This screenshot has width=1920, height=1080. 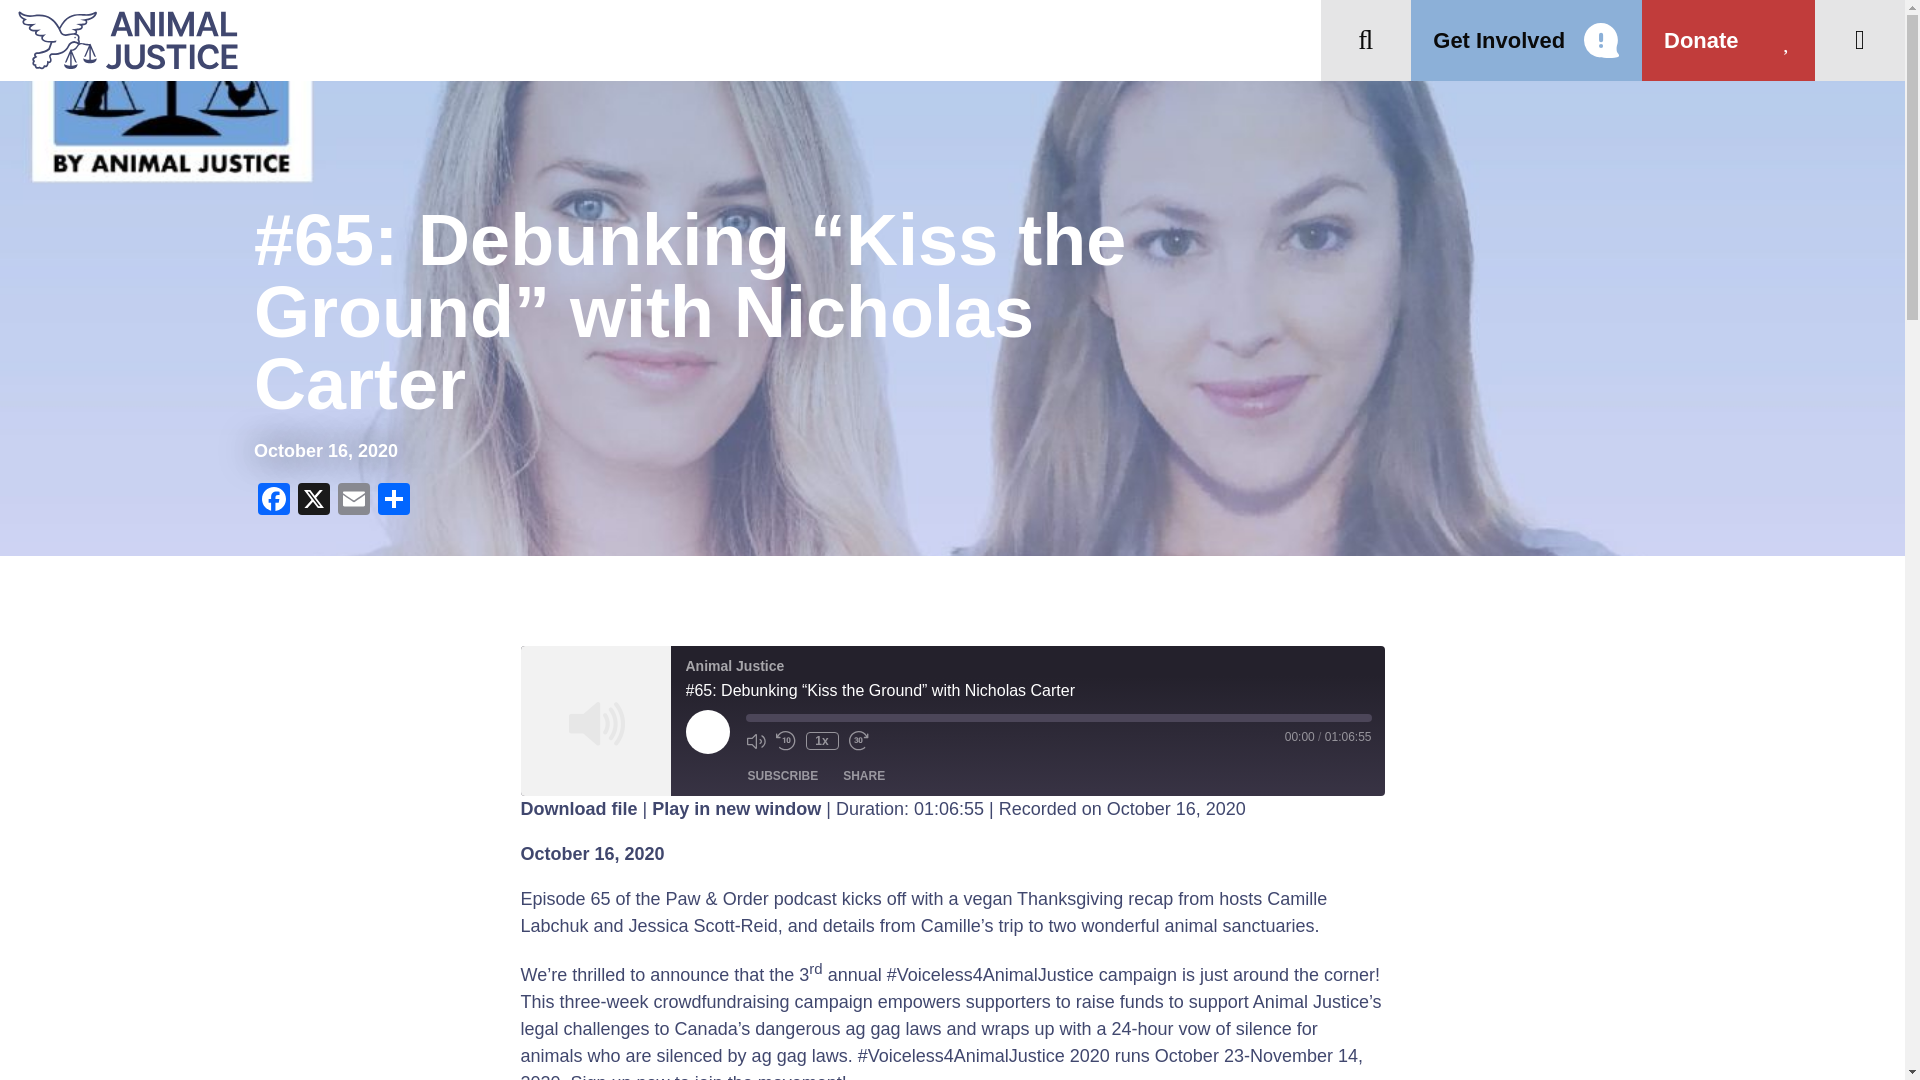 What do you see at coordinates (864, 776) in the screenshot?
I see `SHARE` at bounding box center [864, 776].